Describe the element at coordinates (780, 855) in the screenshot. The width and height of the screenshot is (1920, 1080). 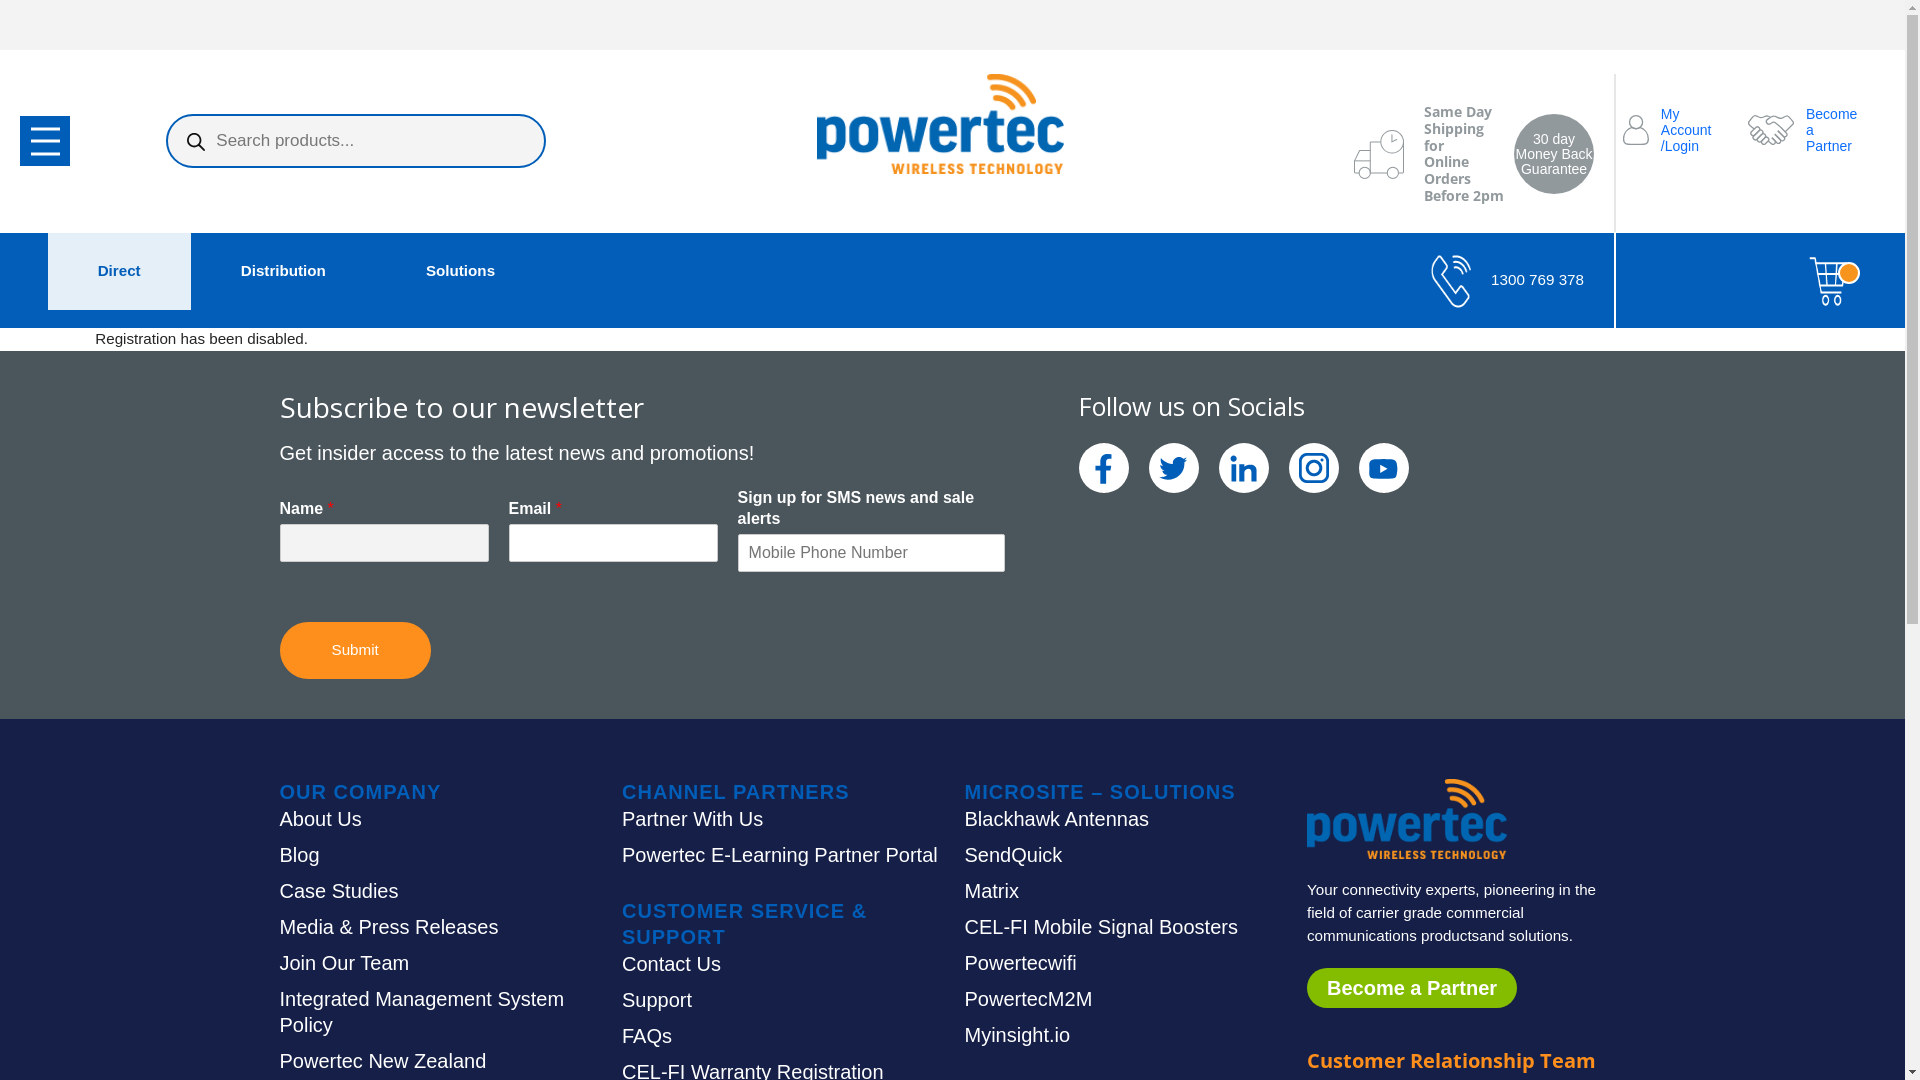
I see `Powertec E-Learning Partner Portal` at that location.